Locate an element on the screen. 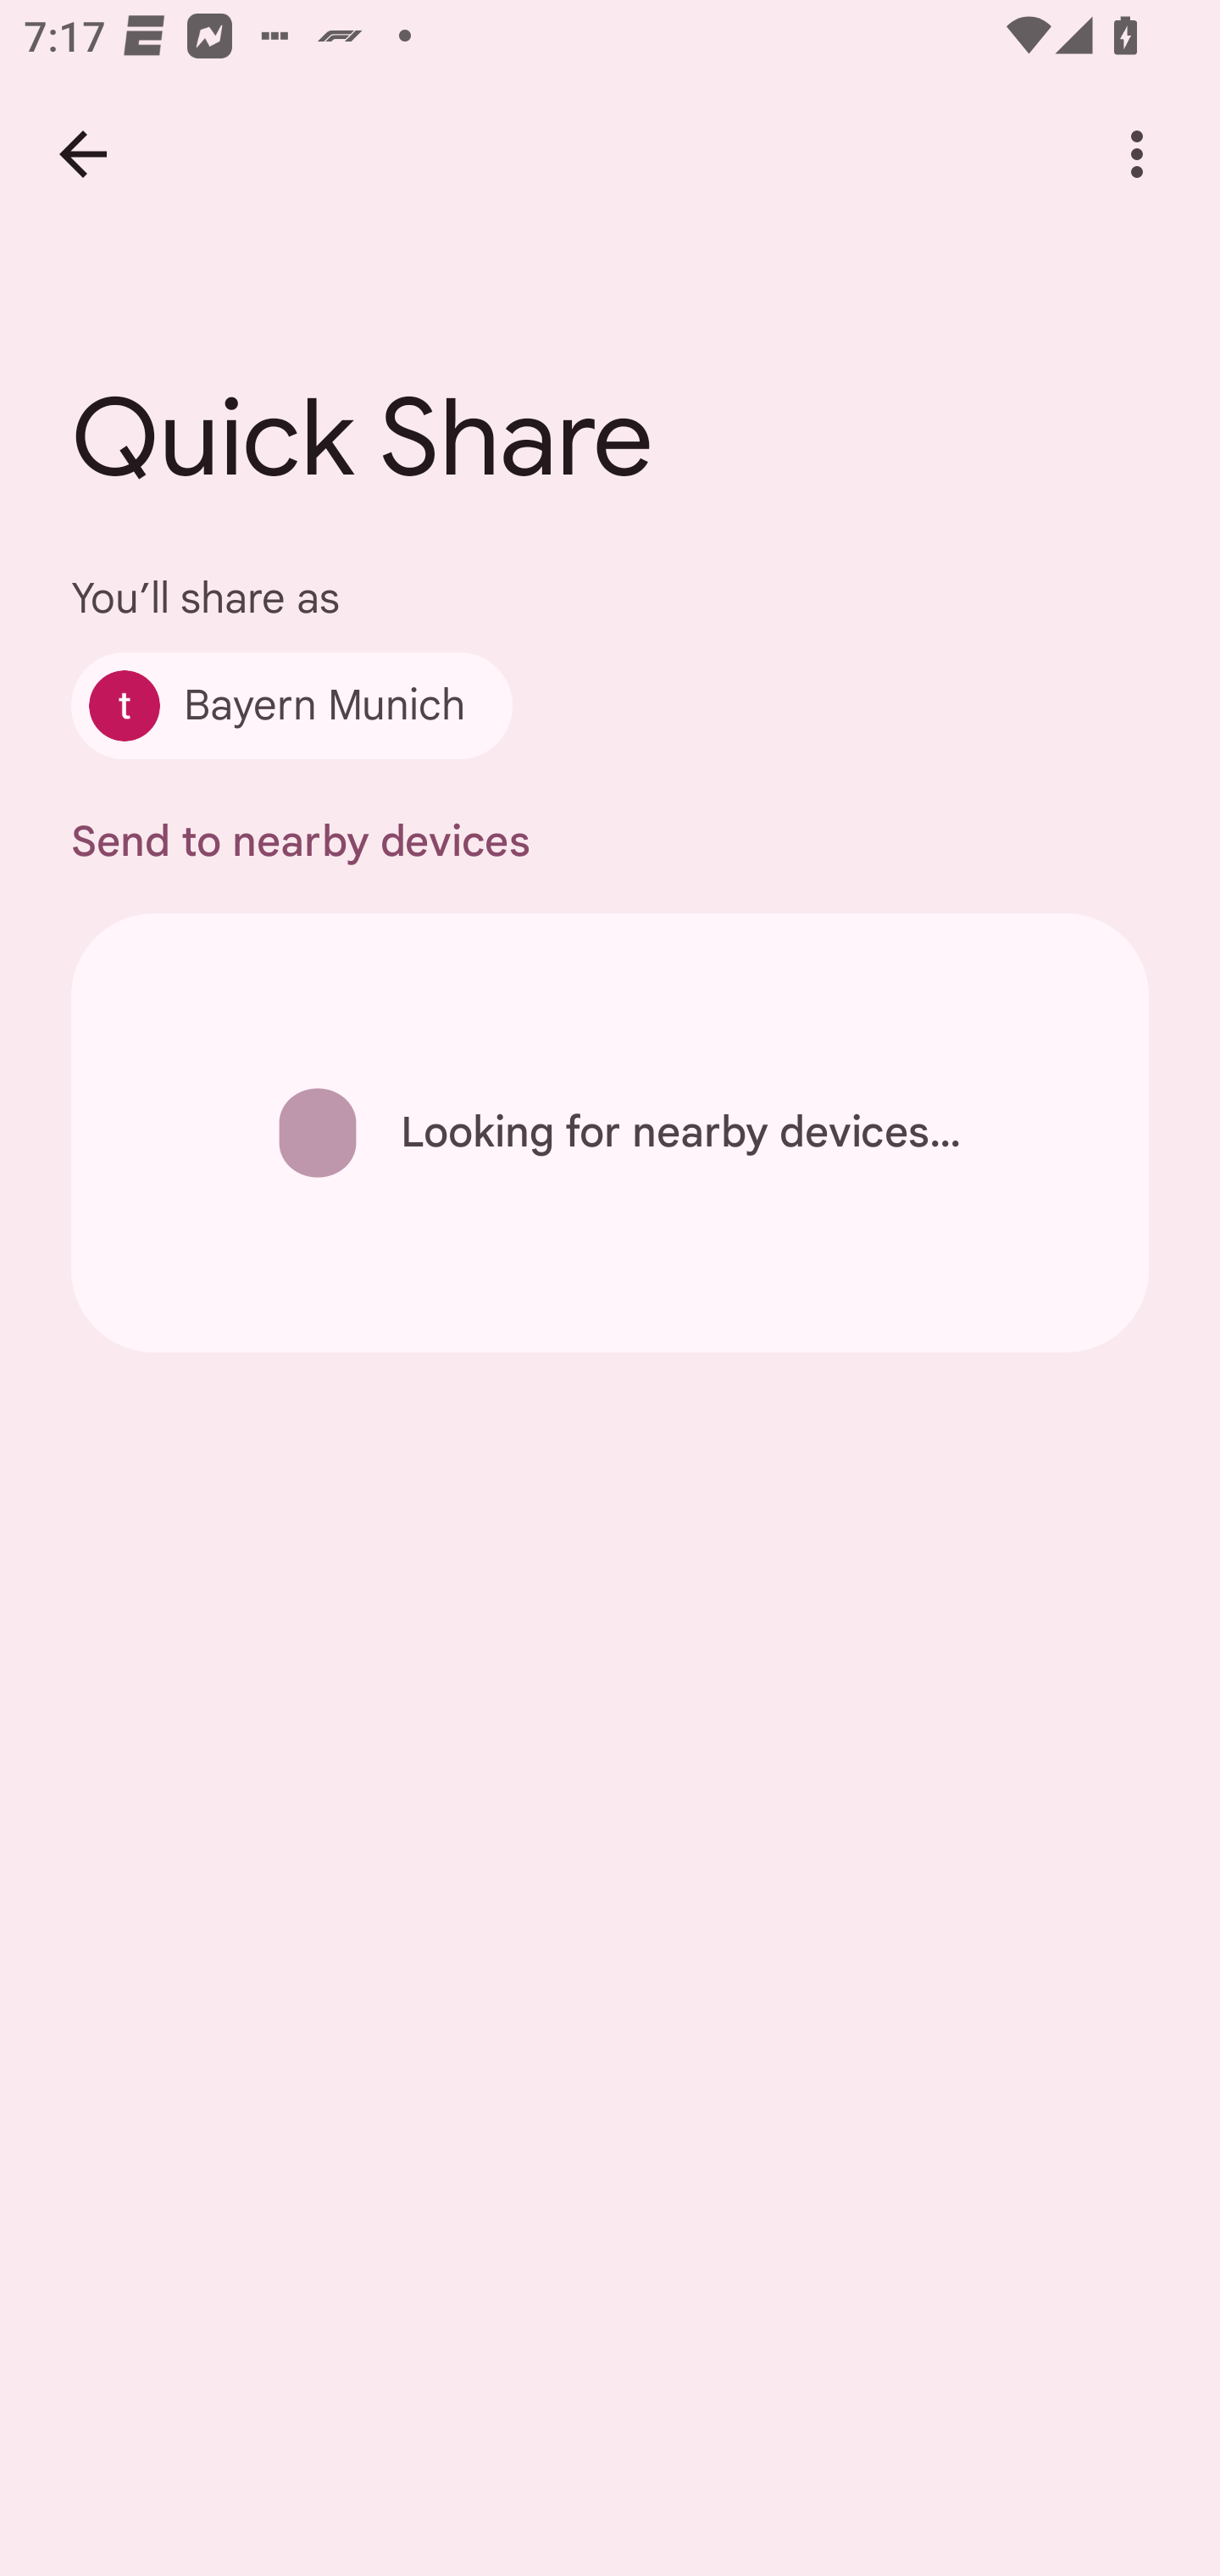  Back is located at coordinates (83, 154).